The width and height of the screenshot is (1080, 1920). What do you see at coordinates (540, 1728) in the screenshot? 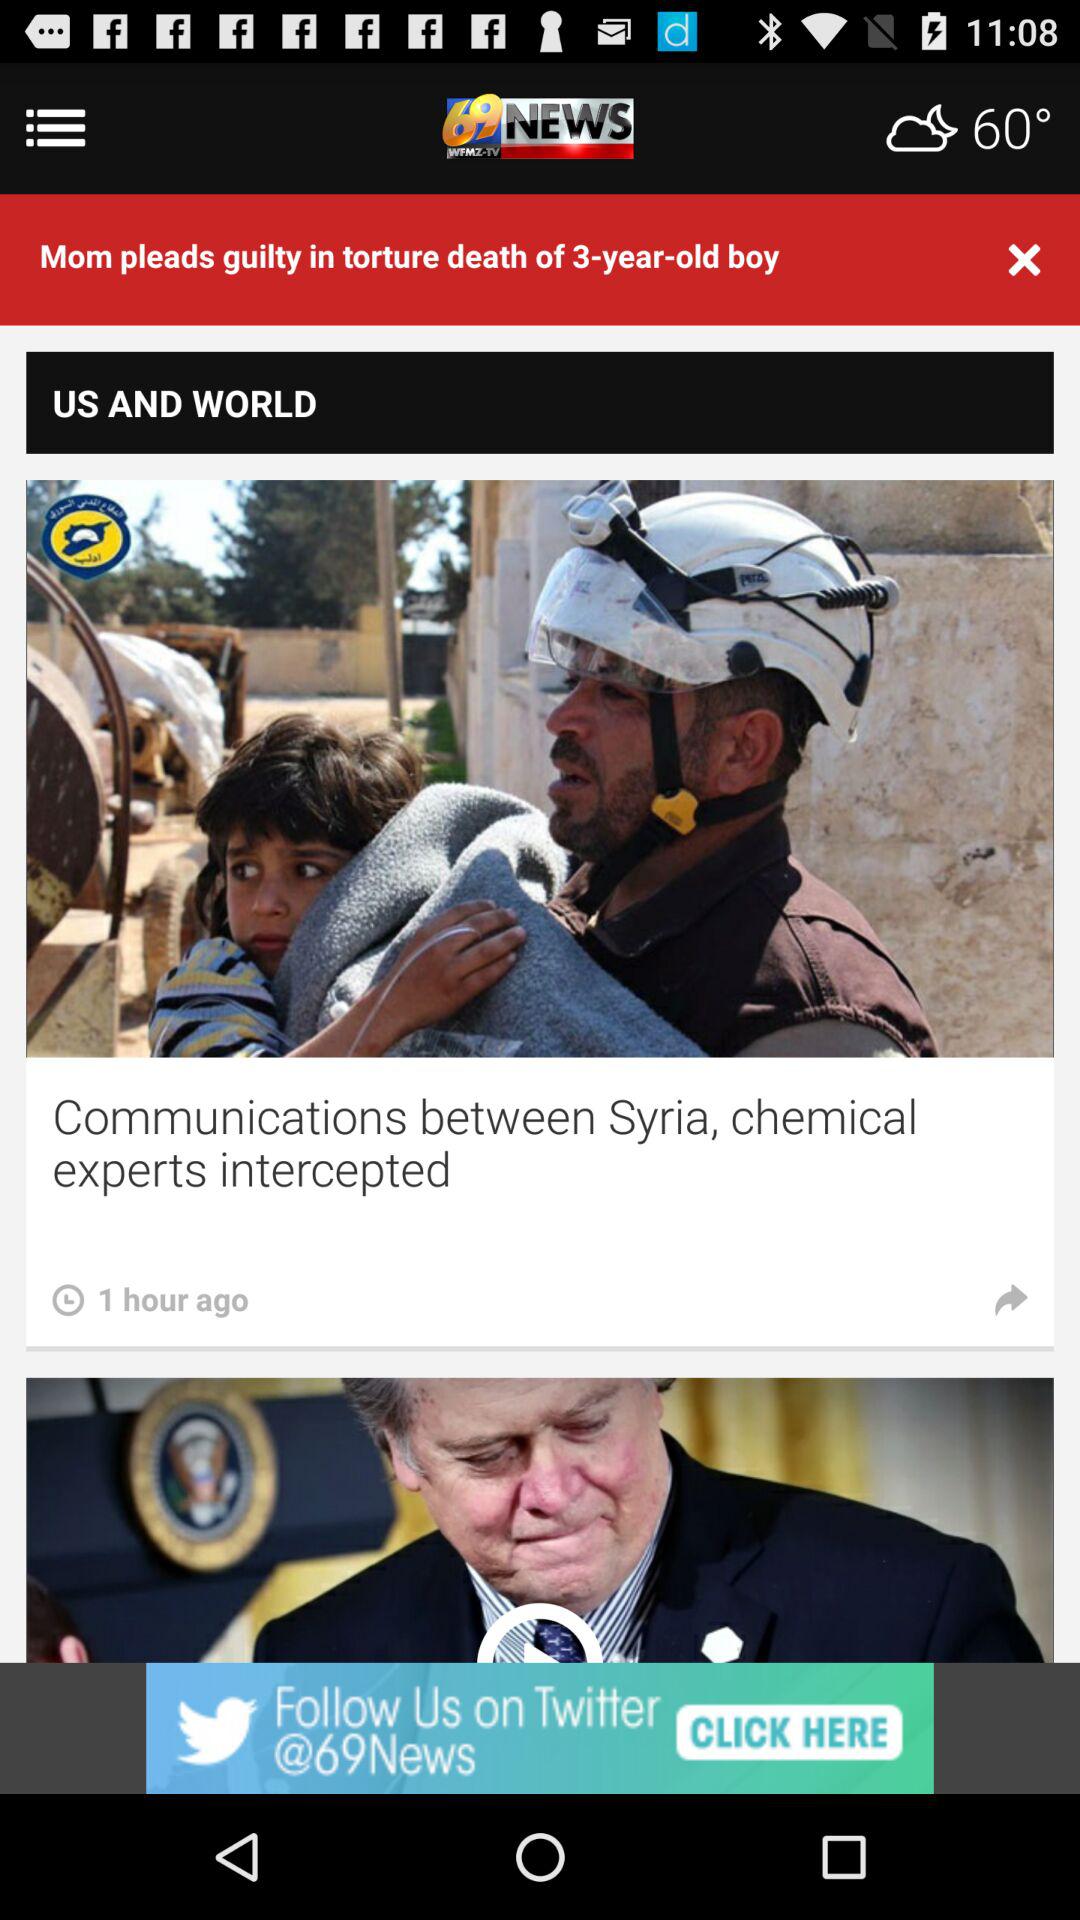
I see `go to advertisement` at bounding box center [540, 1728].